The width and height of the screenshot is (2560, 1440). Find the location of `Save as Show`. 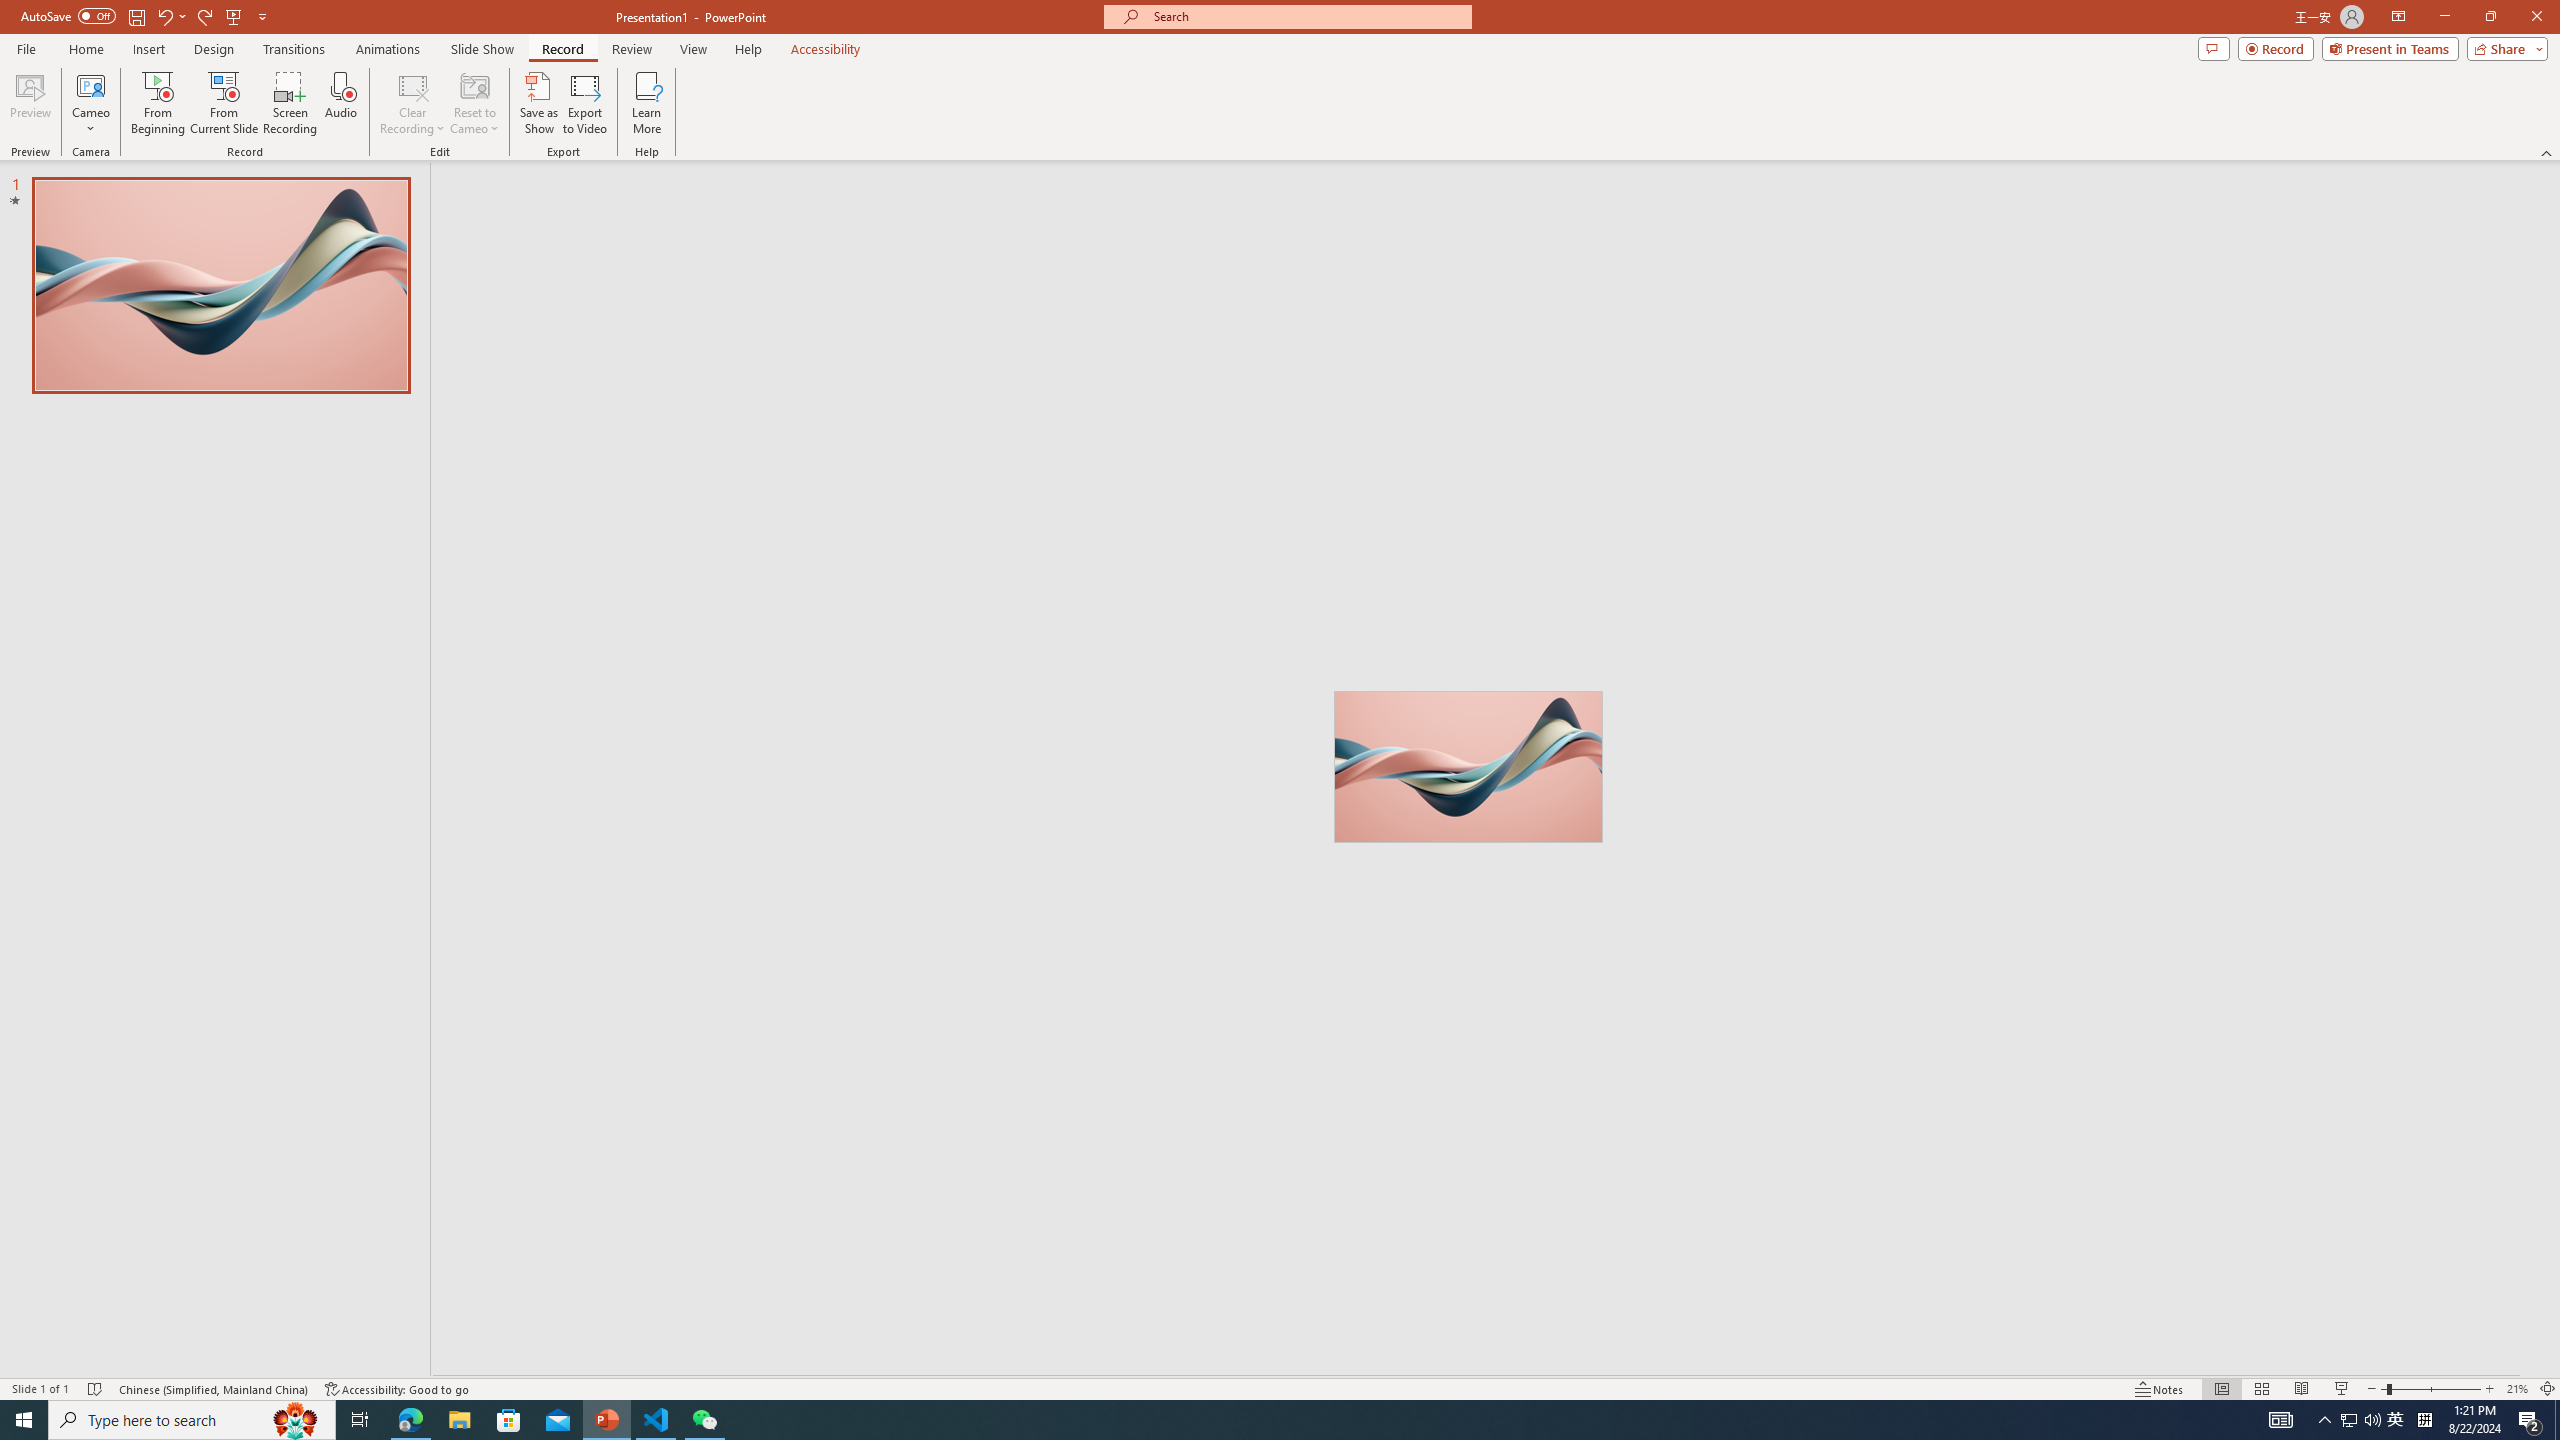

Save as Show is located at coordinates (538, 103).